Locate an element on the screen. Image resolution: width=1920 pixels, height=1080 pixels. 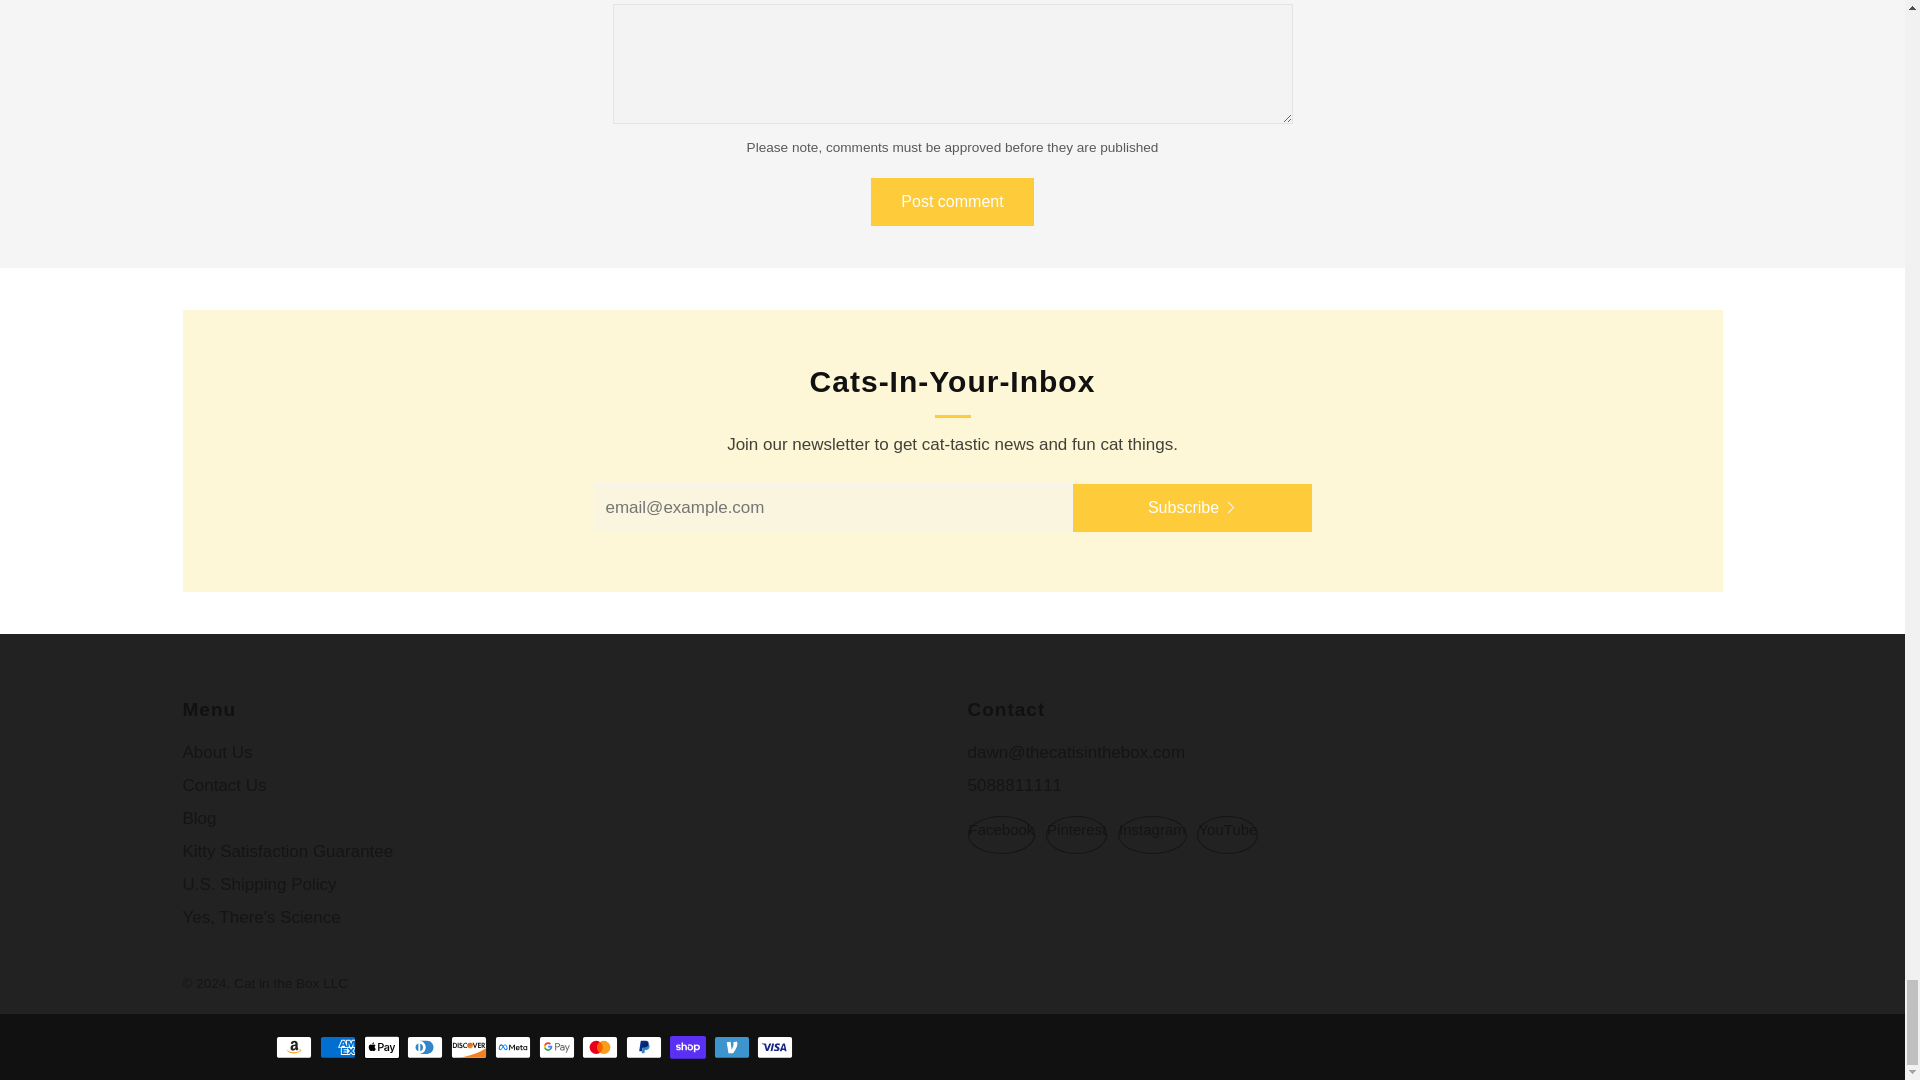
Mastercard is located at coordinates (600, 1048).